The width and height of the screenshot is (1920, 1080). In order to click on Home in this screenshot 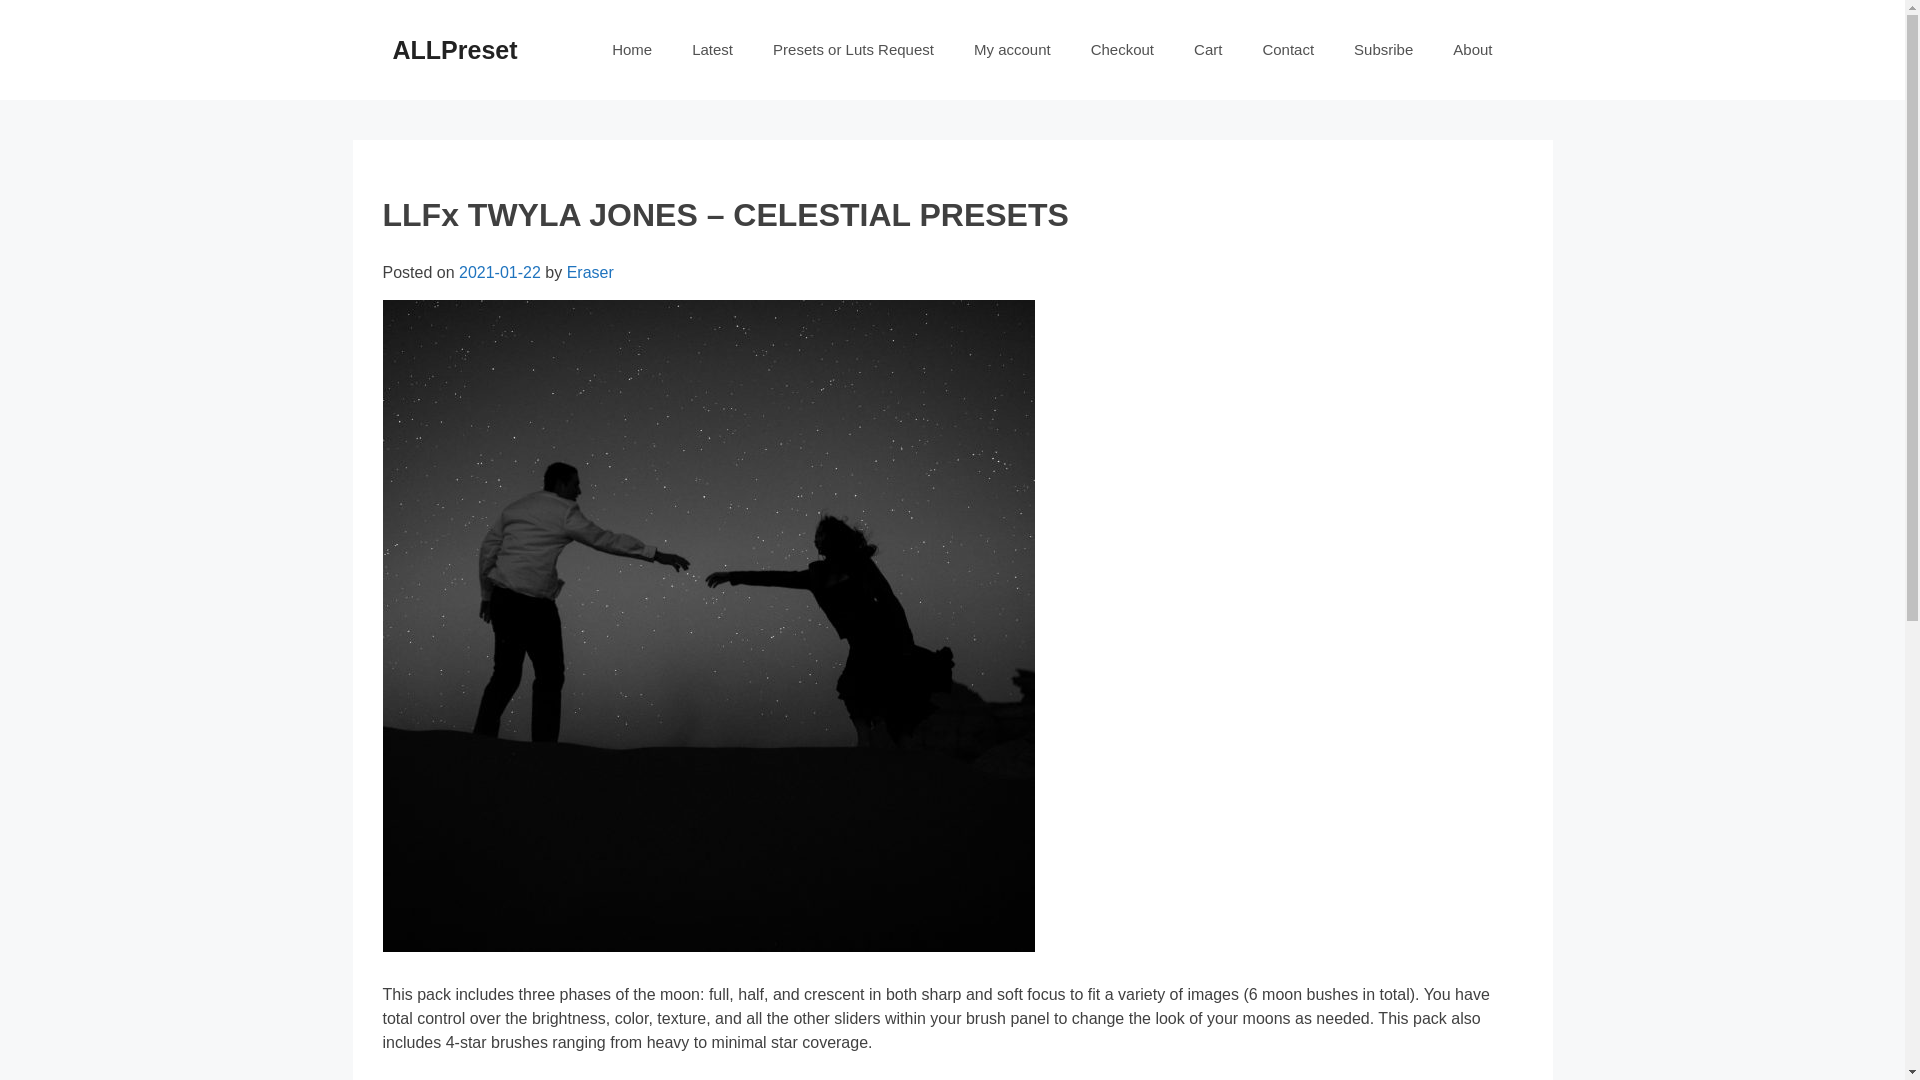, I will do `click(632, 50)`.